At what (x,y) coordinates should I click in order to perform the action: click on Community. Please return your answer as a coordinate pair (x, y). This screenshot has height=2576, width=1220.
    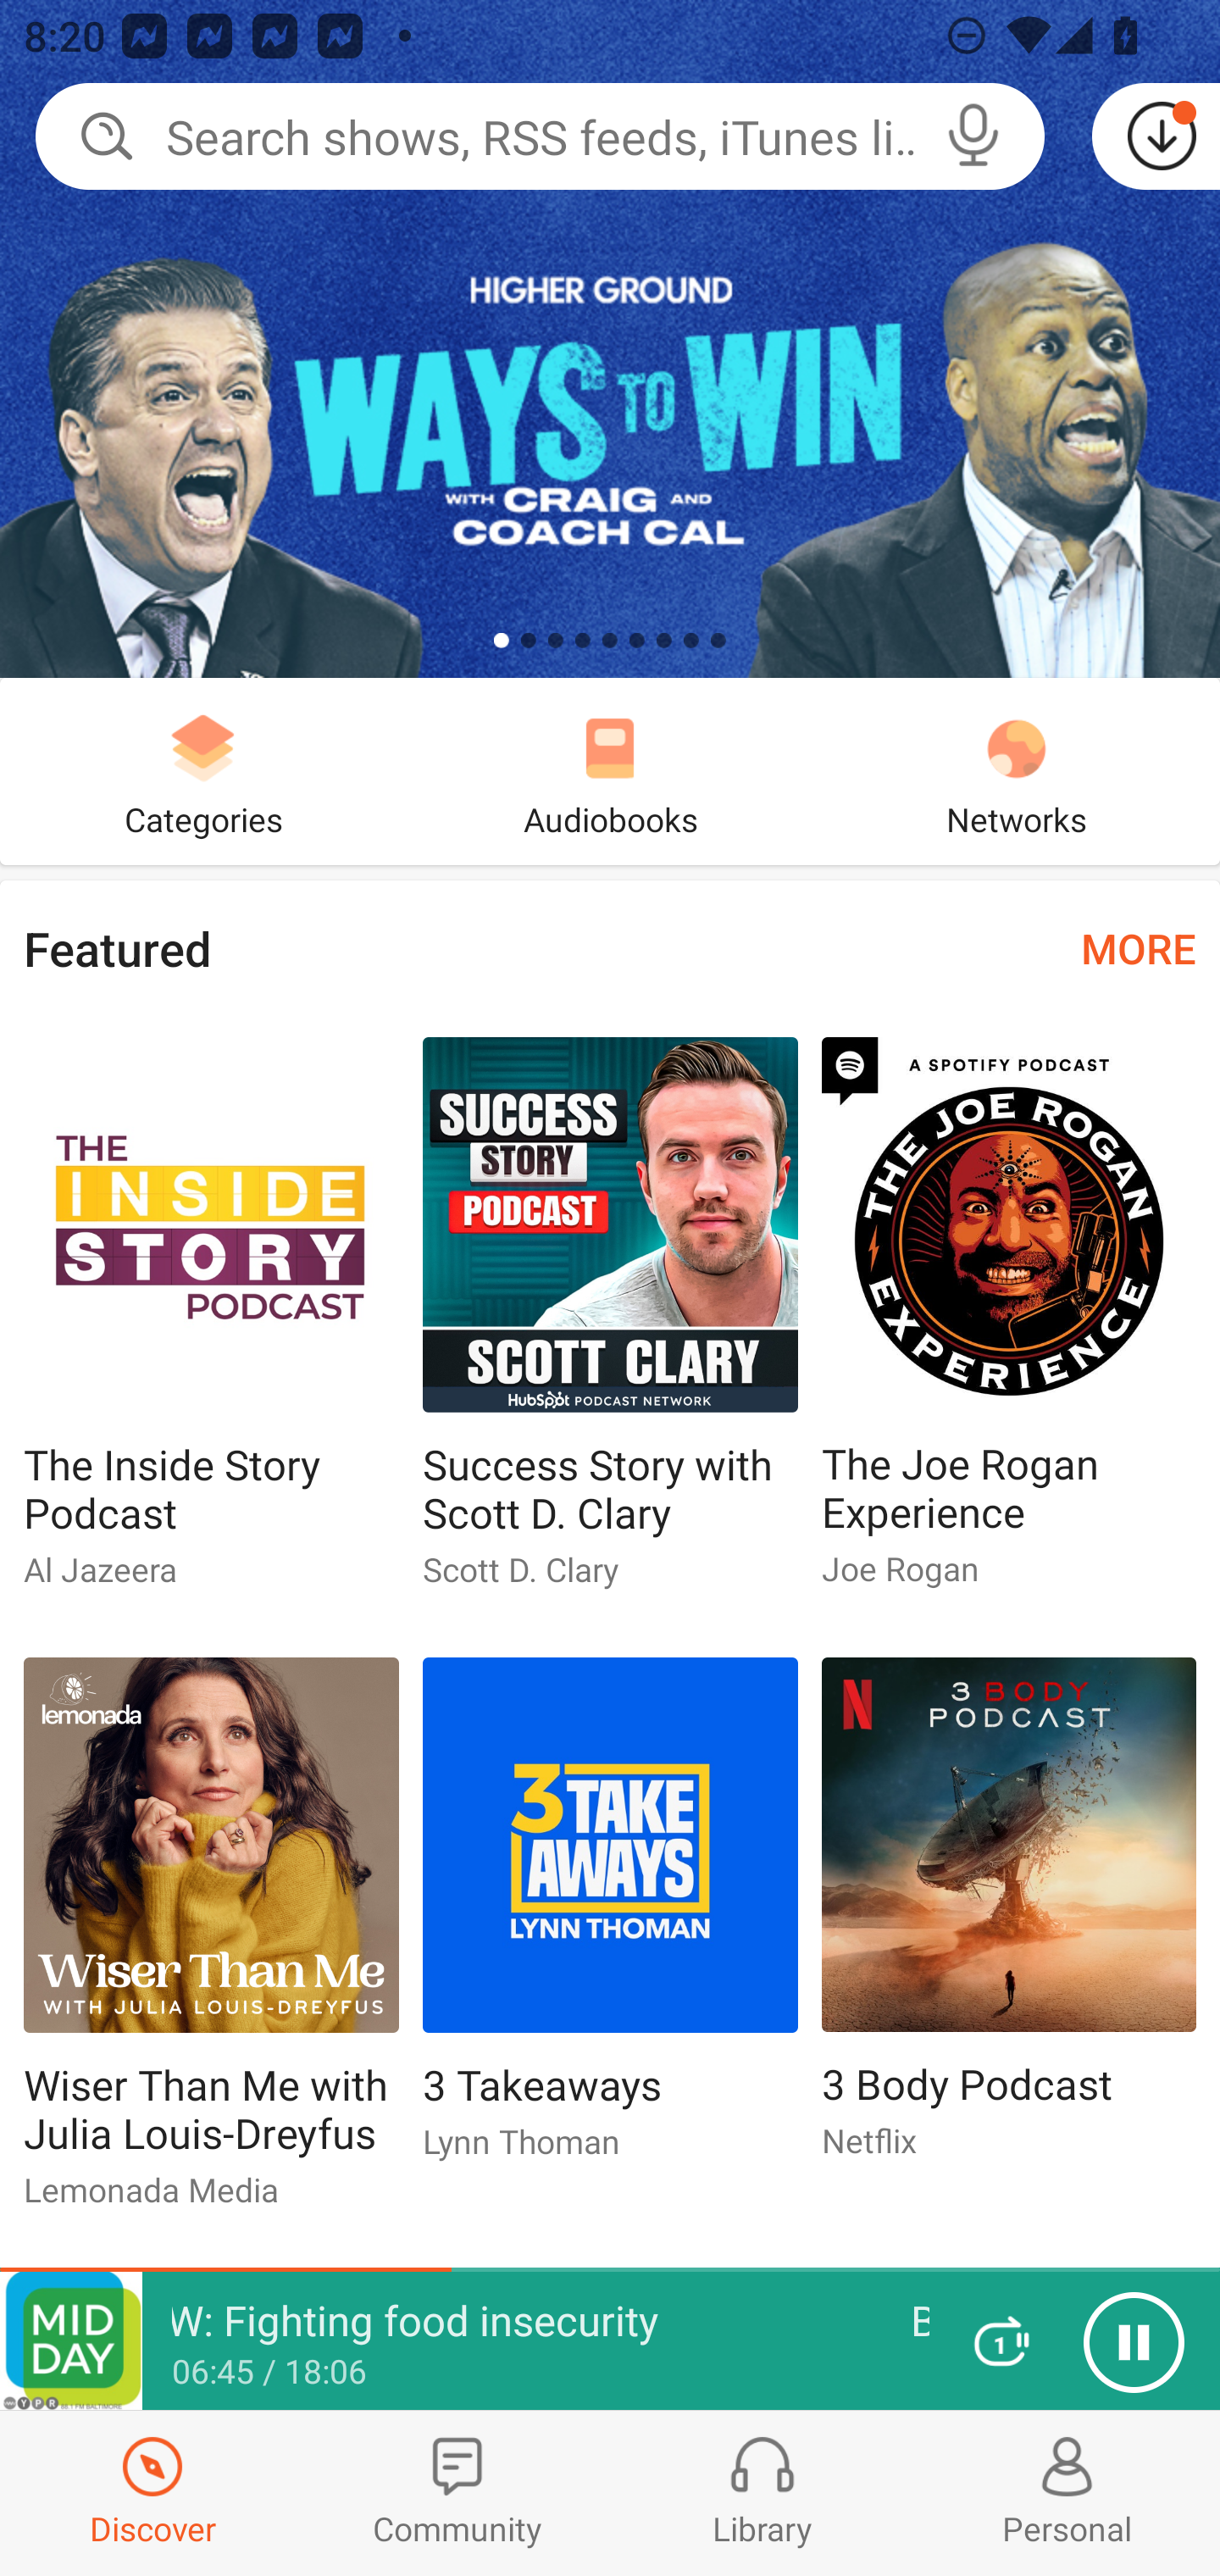
    Looking at the image, I should click on (457, 2493).